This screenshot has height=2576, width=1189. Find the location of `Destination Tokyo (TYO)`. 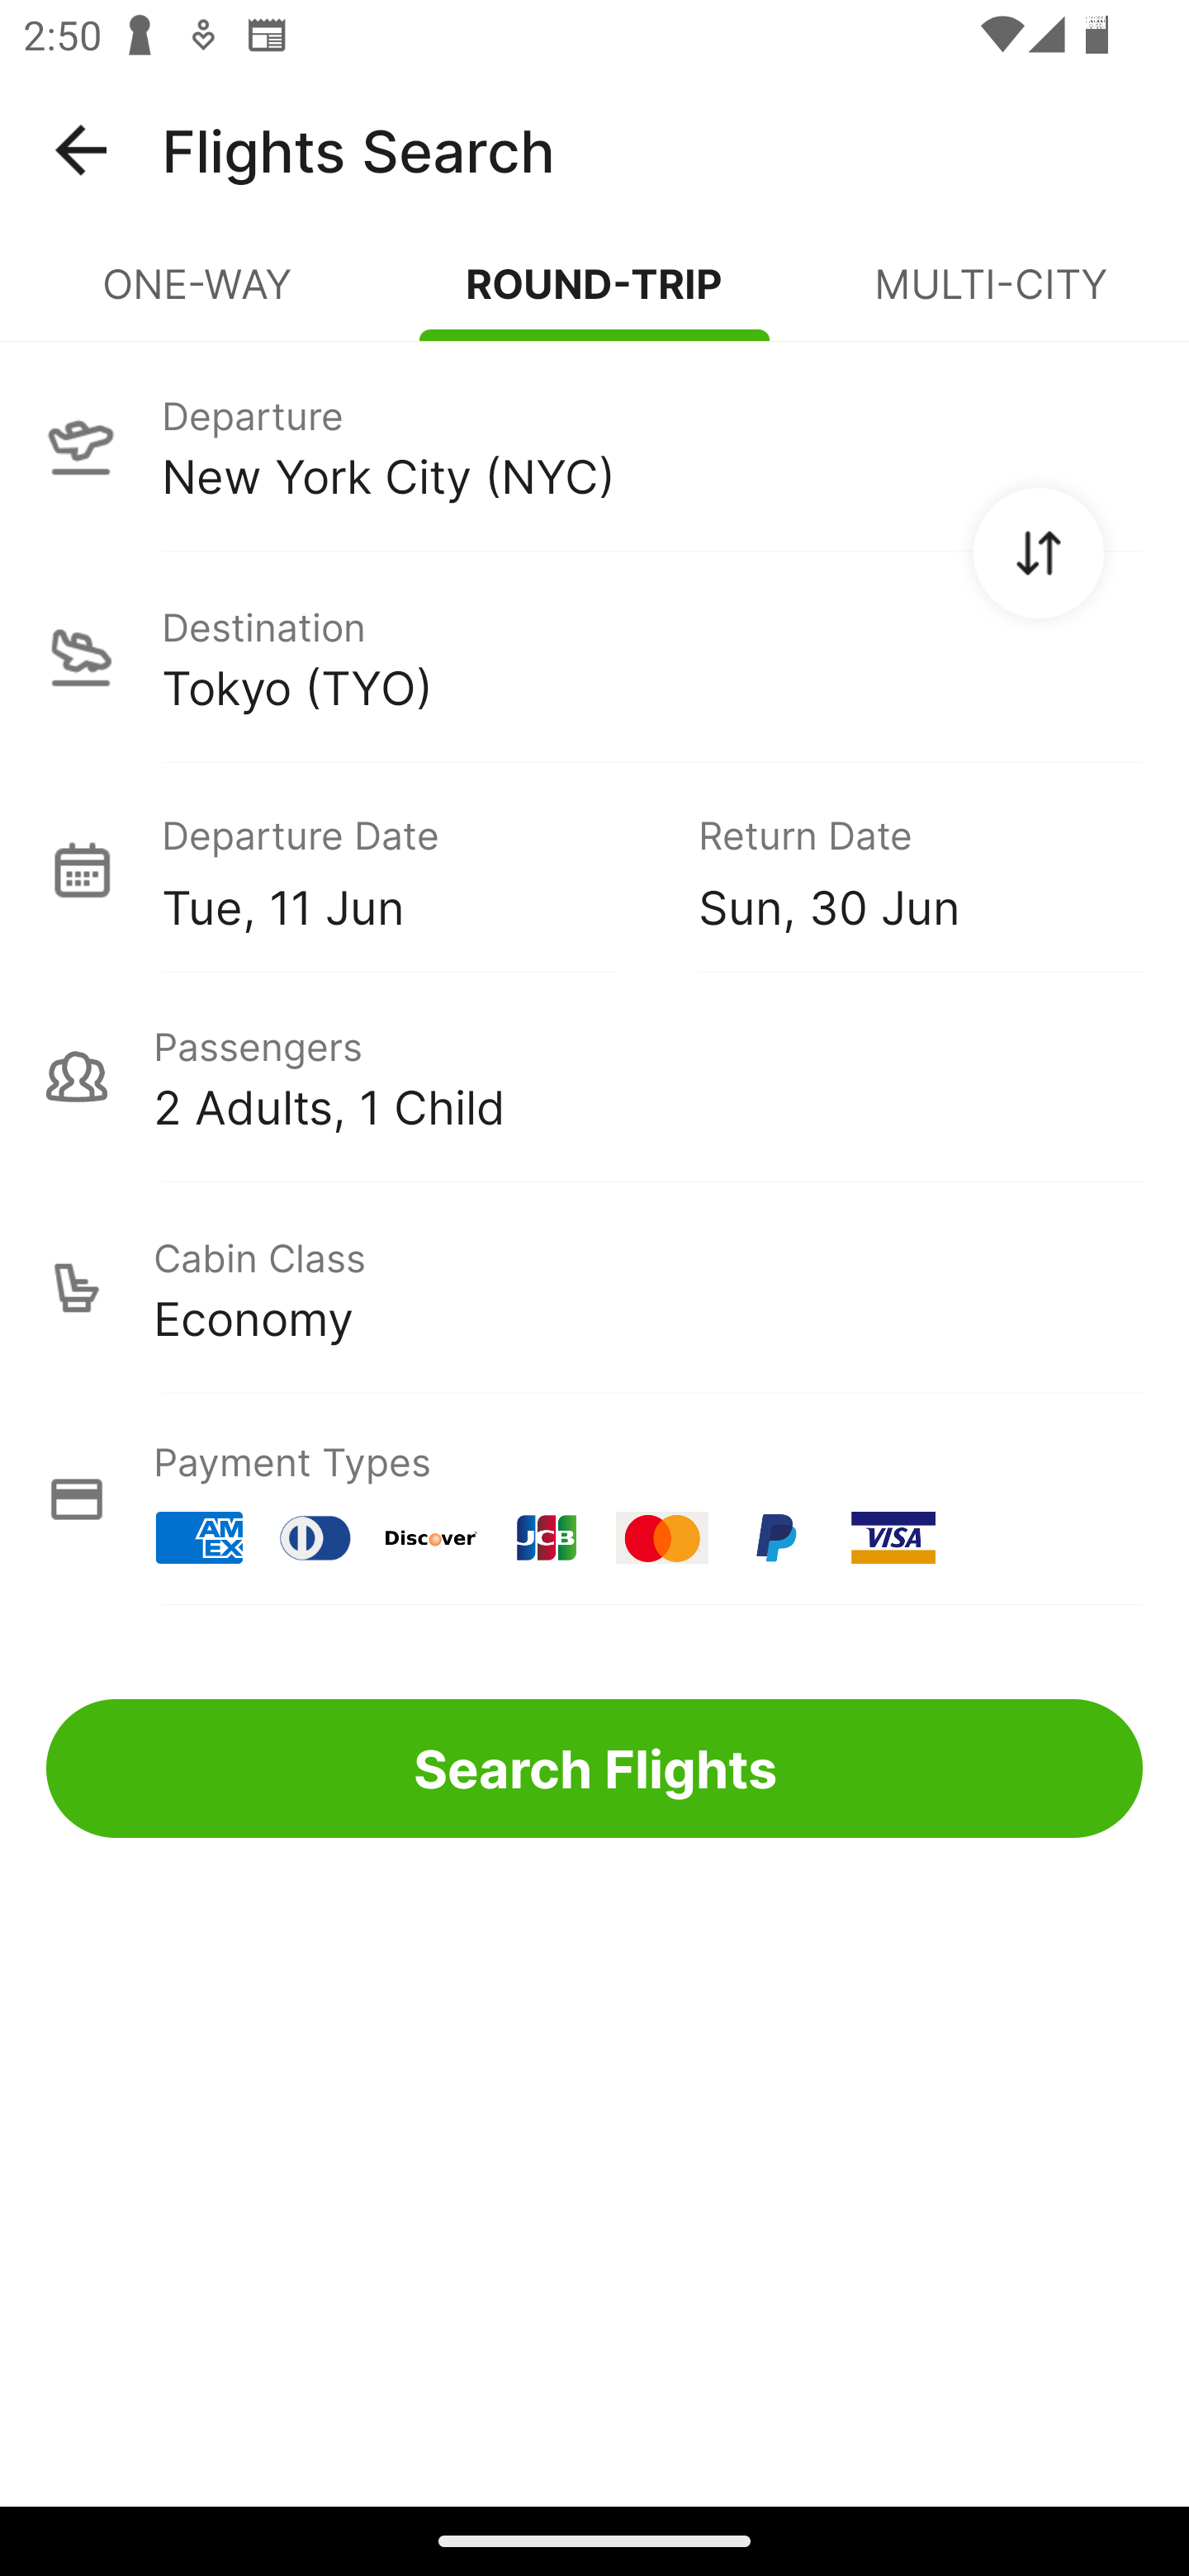

Destination Tokyo (TYO) is located at coordinates (594, 657).